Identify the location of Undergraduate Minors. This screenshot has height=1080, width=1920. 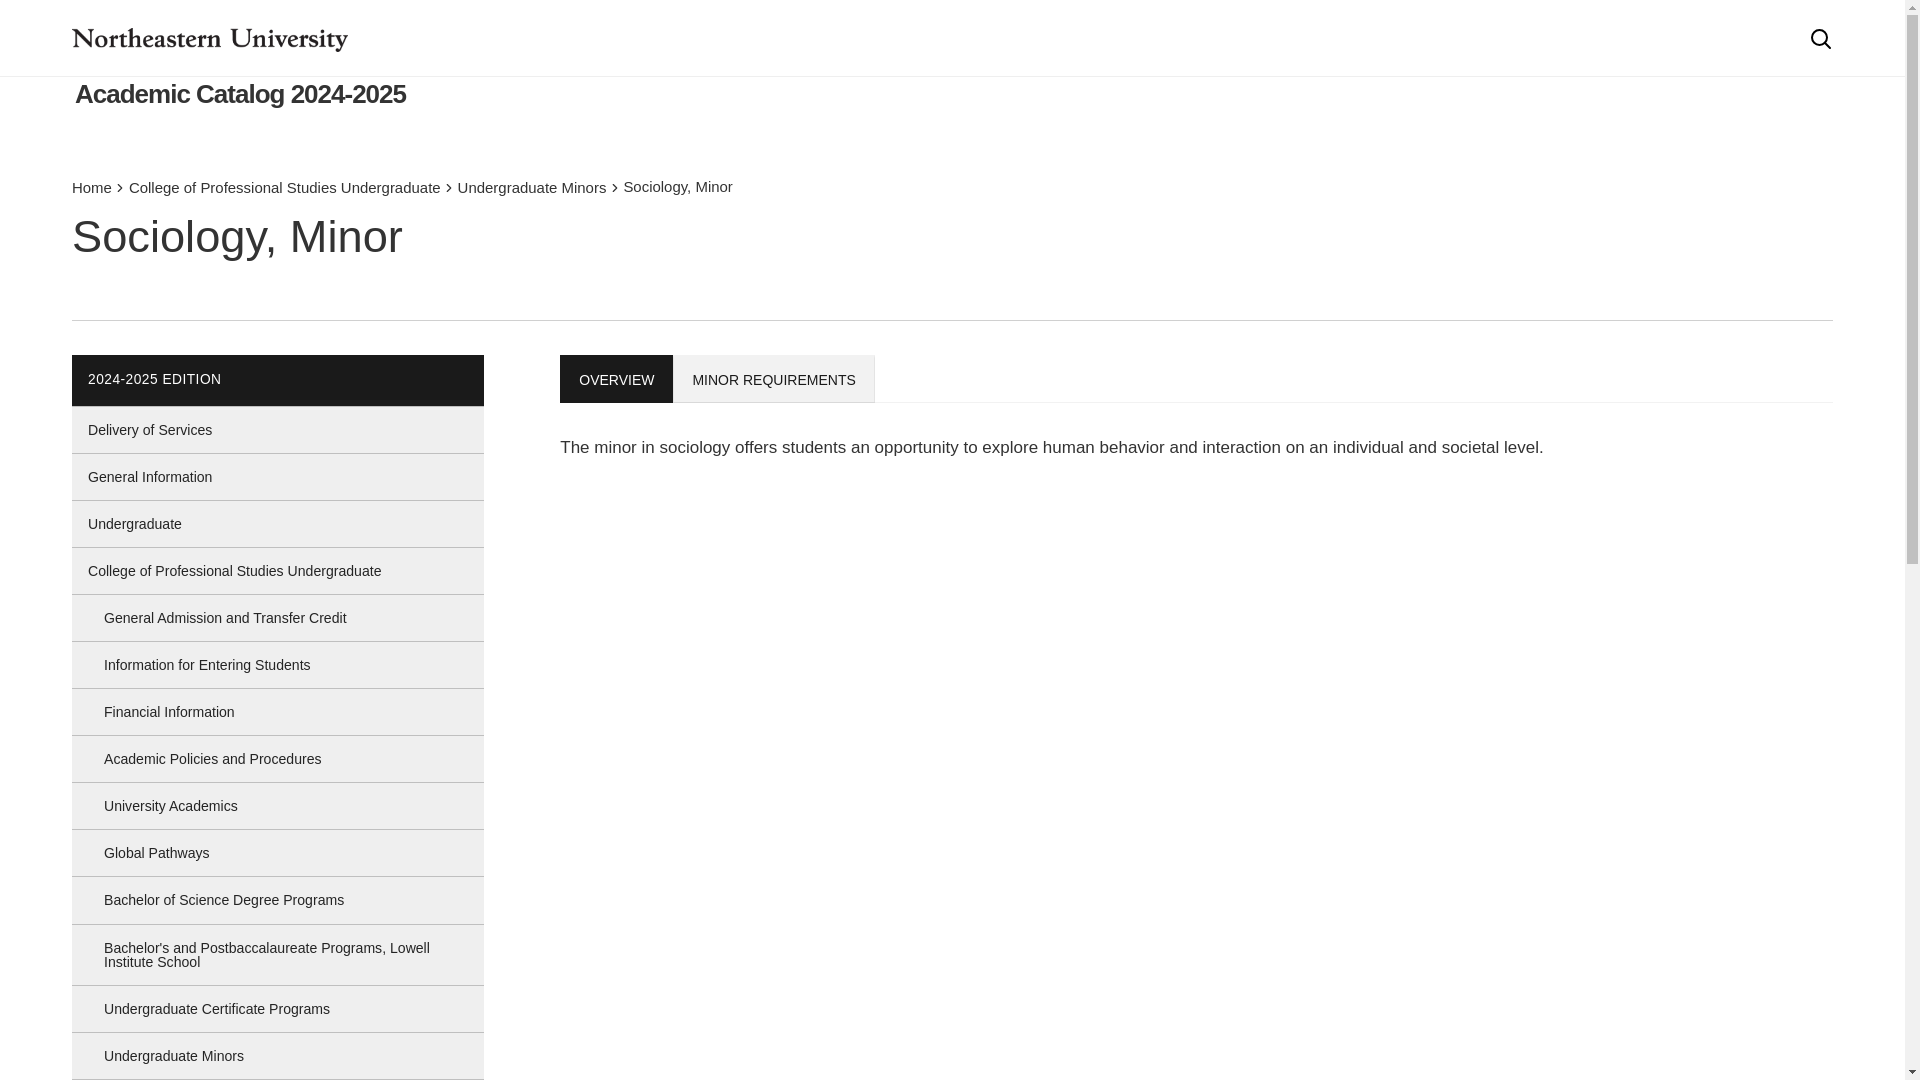
(532, 188).